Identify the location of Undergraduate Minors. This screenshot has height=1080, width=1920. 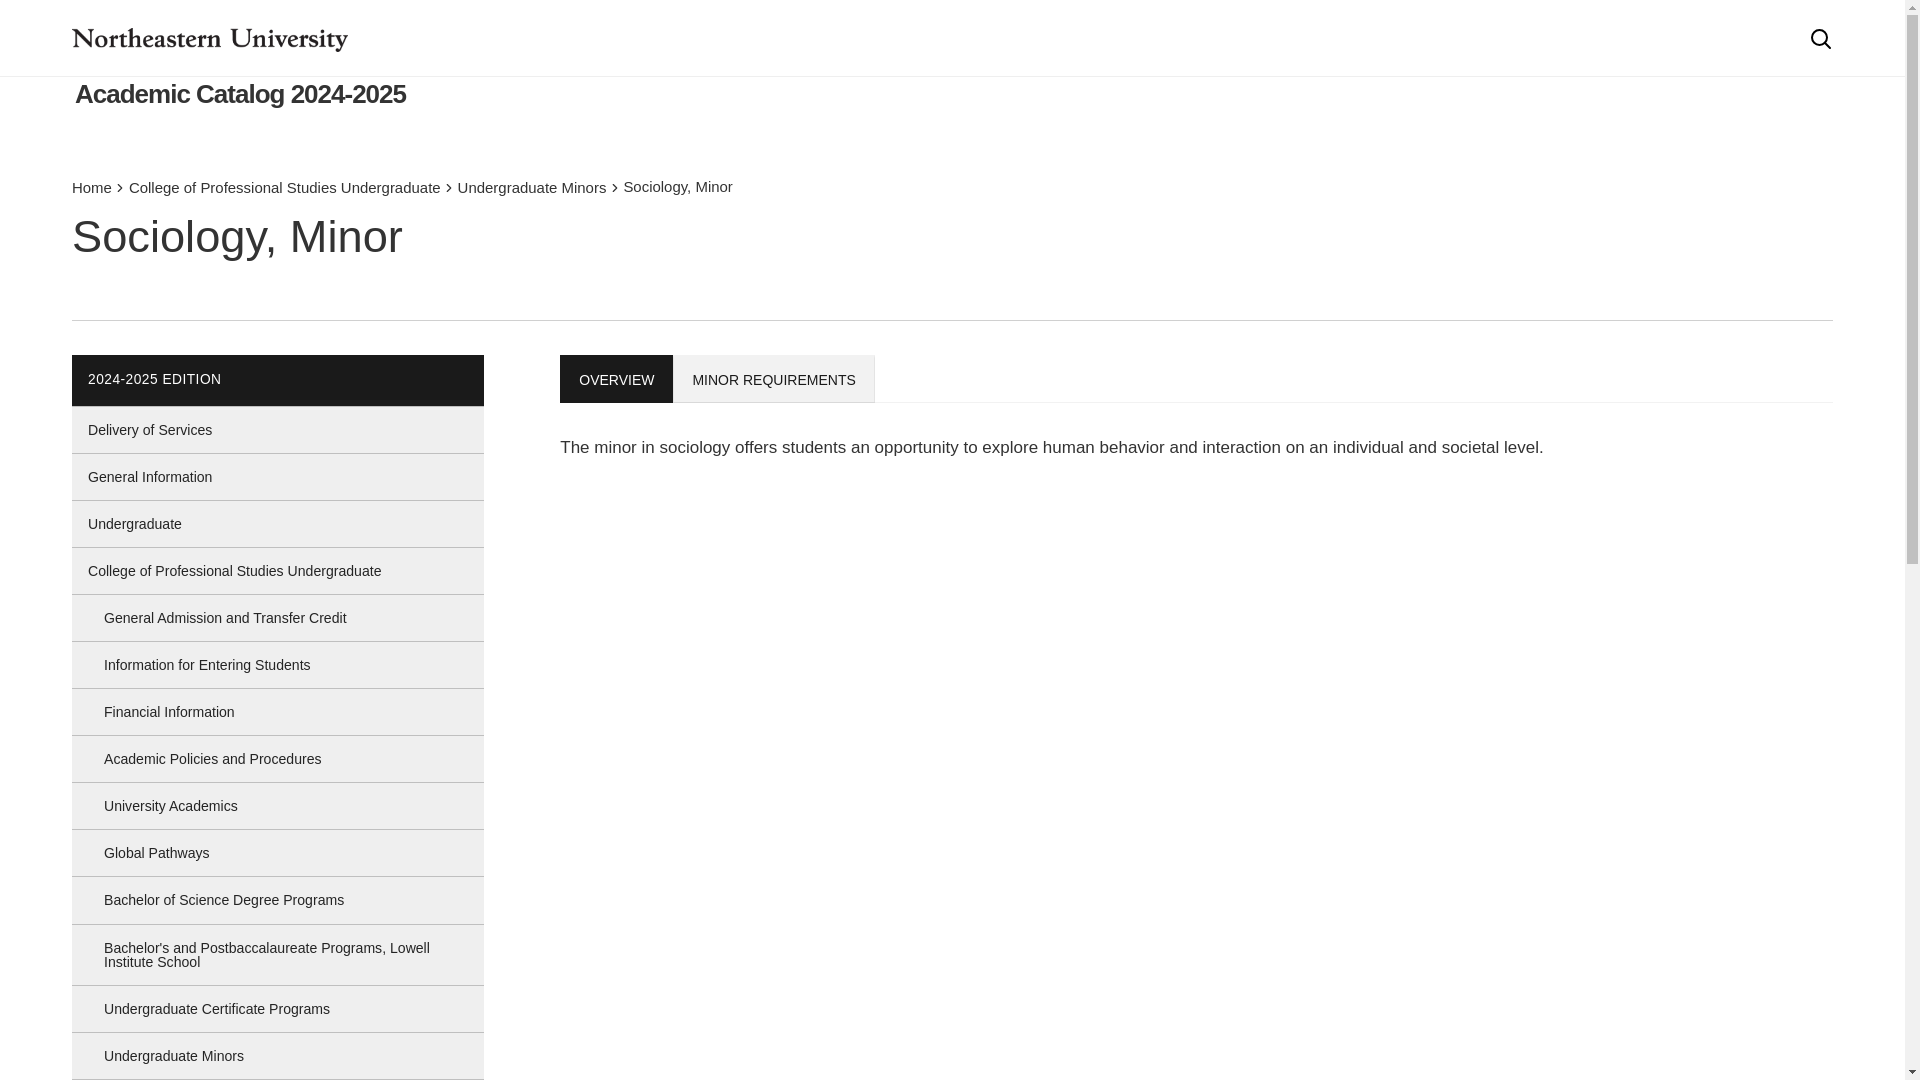
(532, 188).